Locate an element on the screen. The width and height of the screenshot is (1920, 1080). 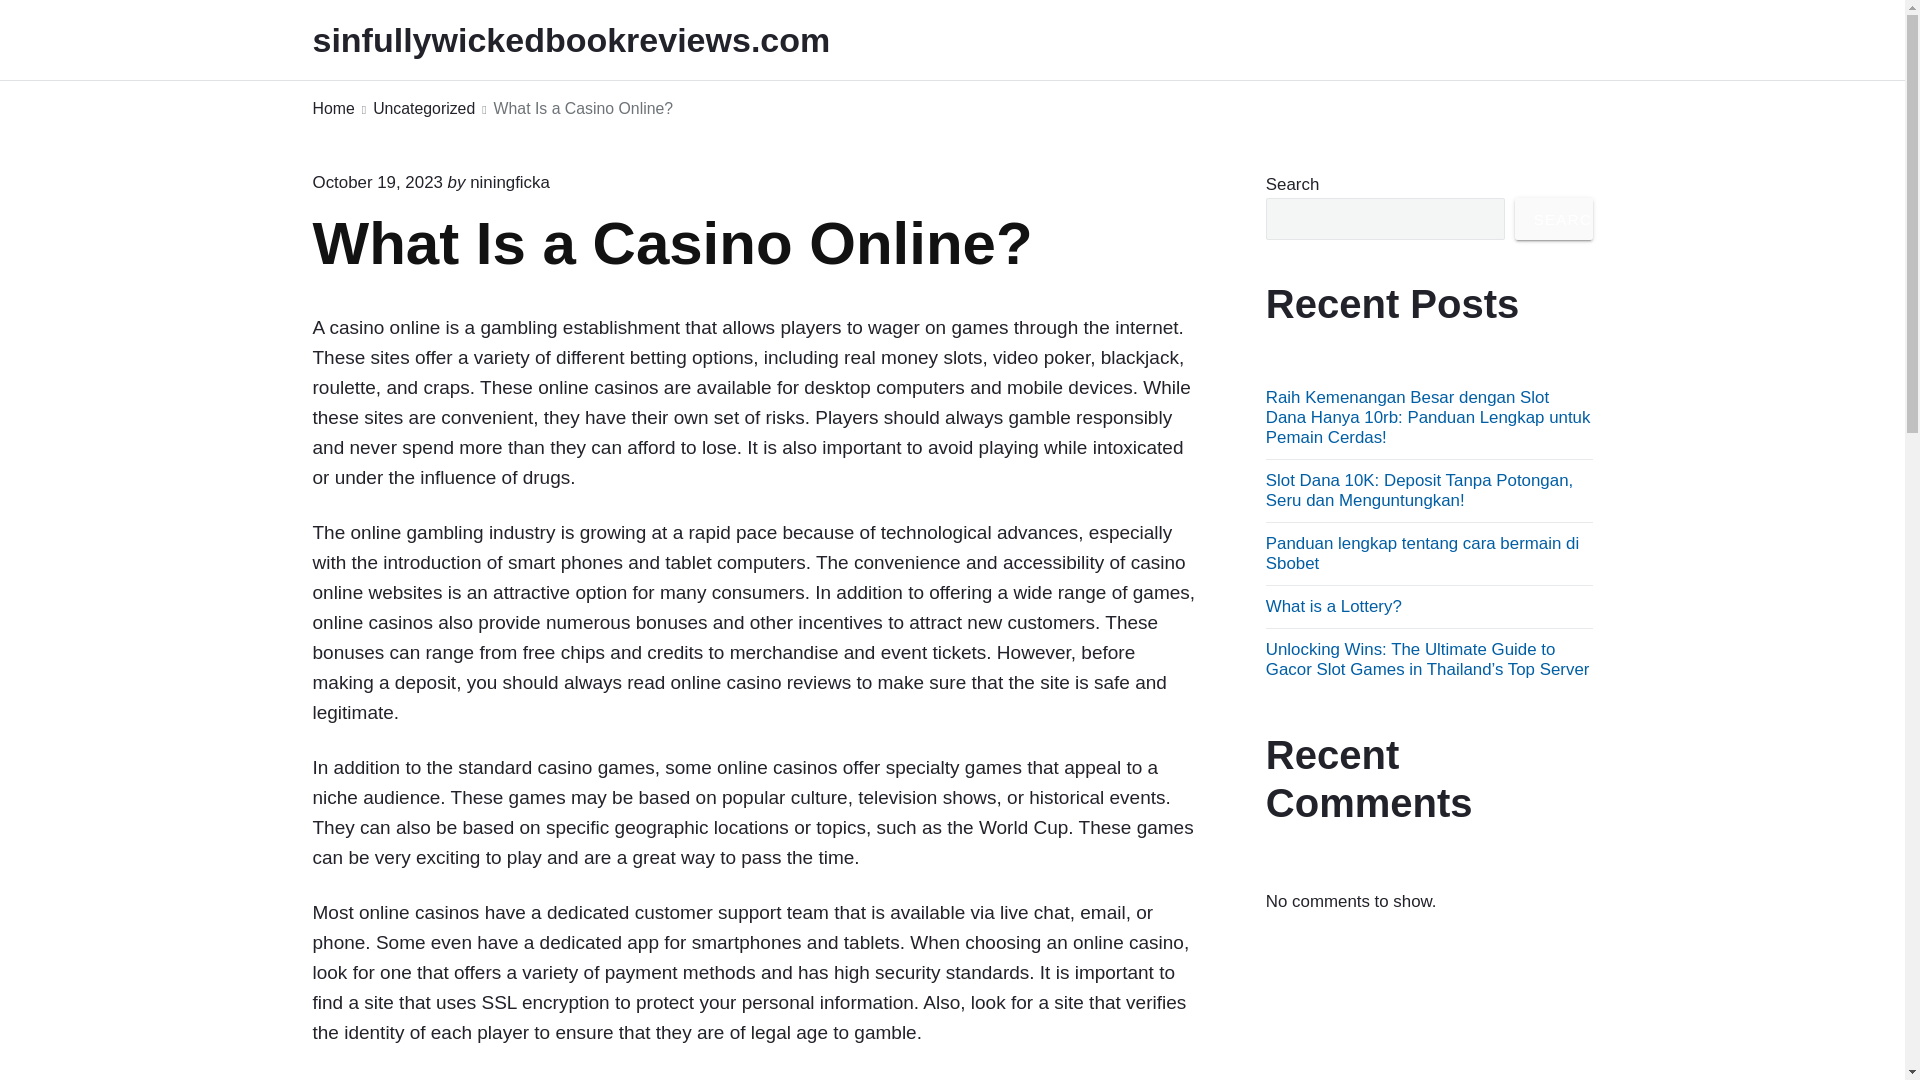
Panduan lengkap tentang cara bermain di Sbobet is located at coordinates (1422, 553).